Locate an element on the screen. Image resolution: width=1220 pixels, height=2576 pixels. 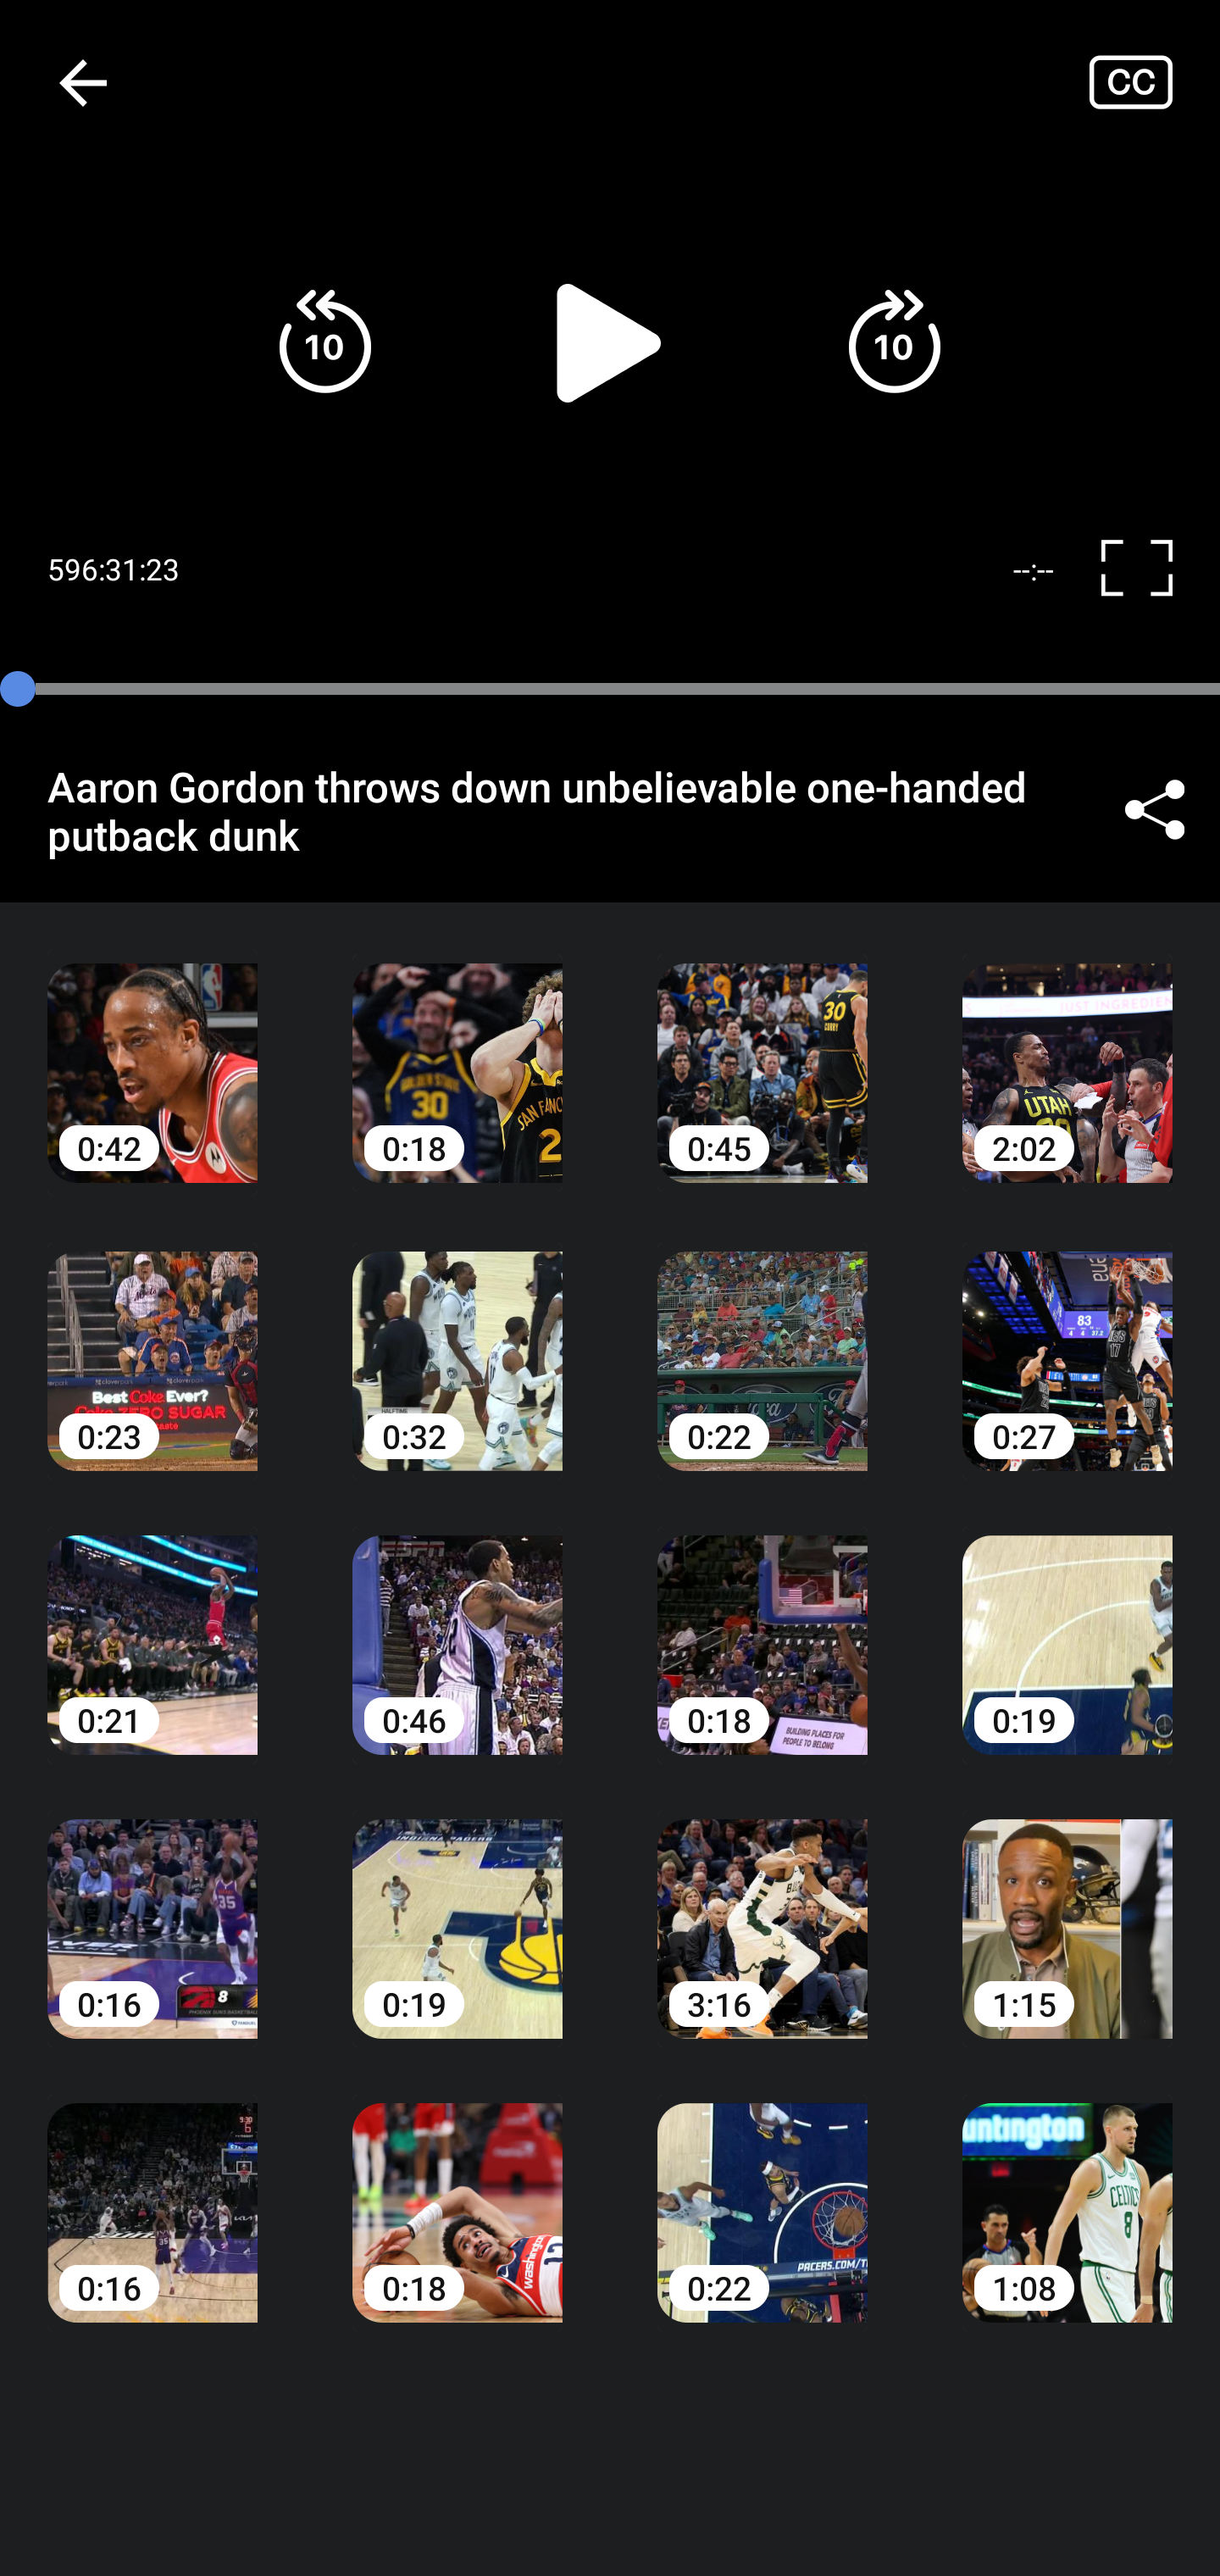
0:32 is located at coordinates (457, 1336).